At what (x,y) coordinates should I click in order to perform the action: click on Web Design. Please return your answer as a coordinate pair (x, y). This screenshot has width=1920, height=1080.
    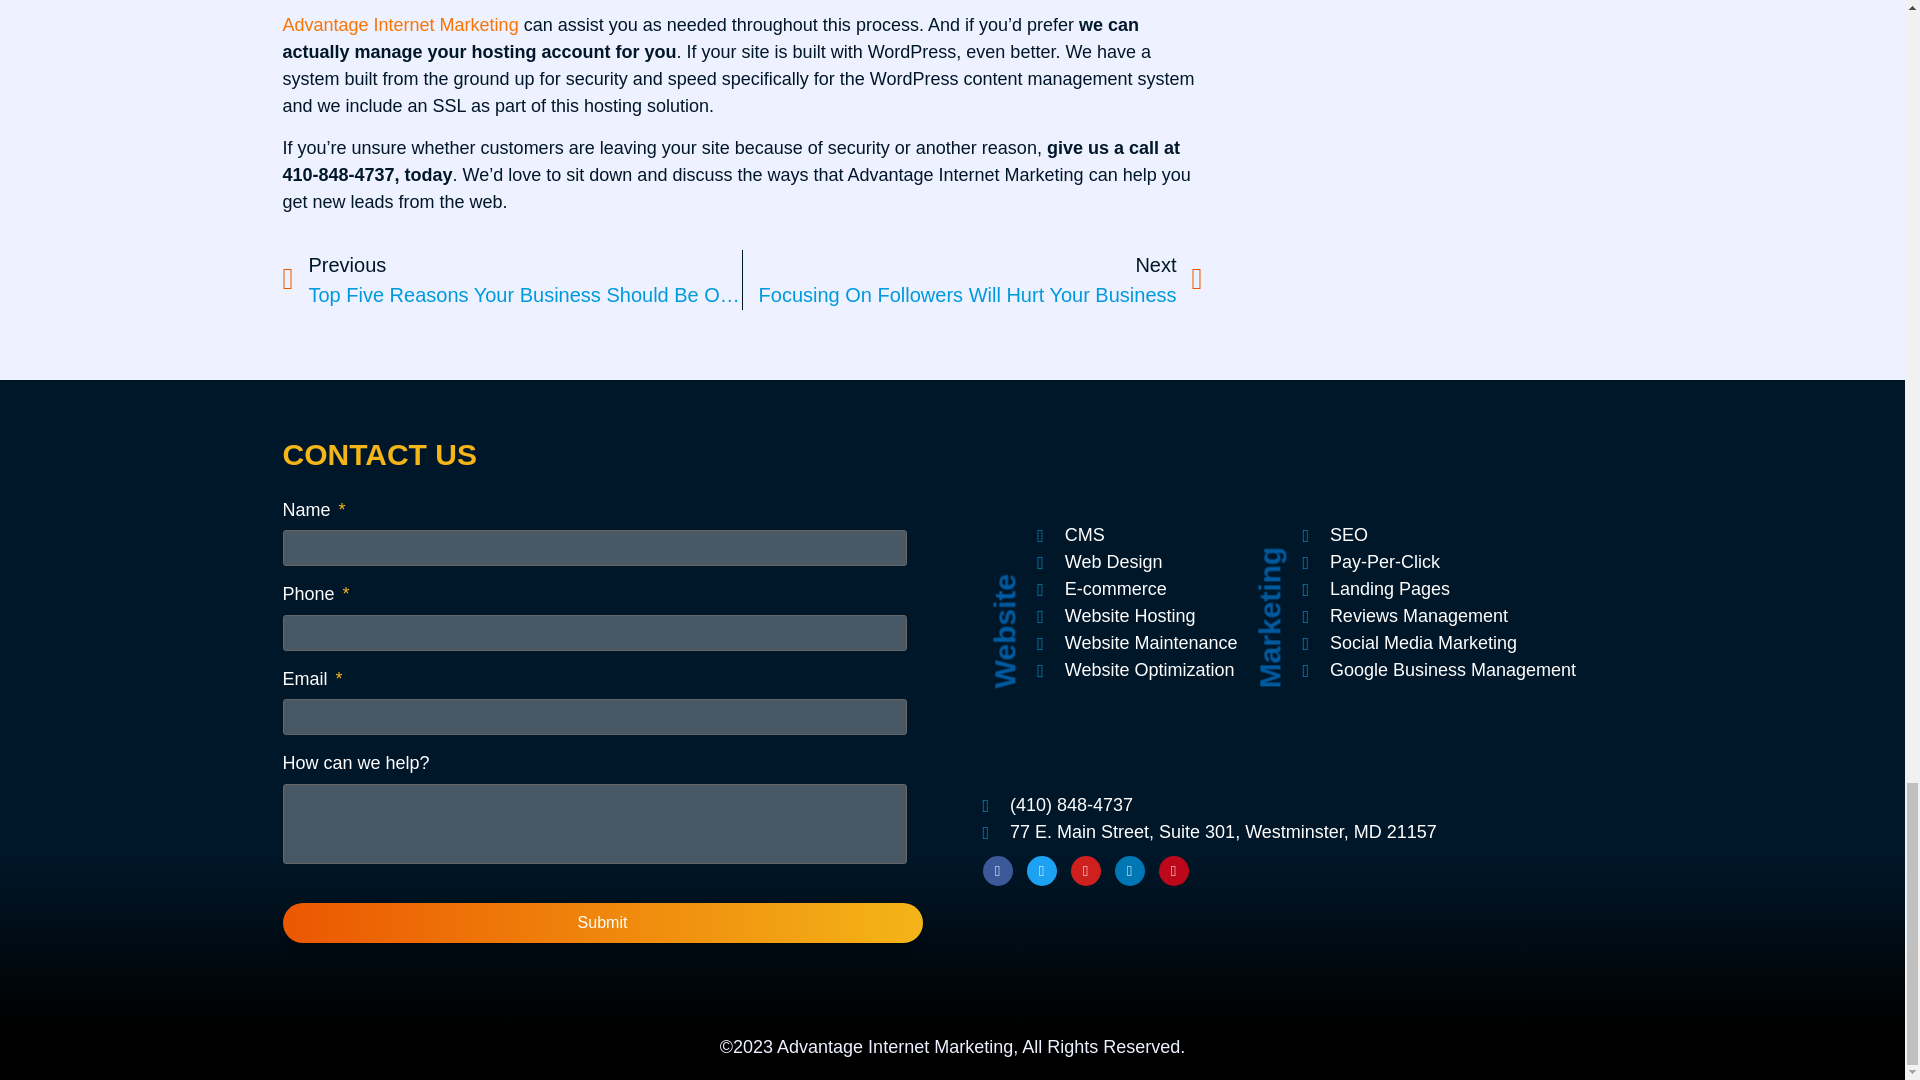
    Looking at the image, I should click on (400, 24).